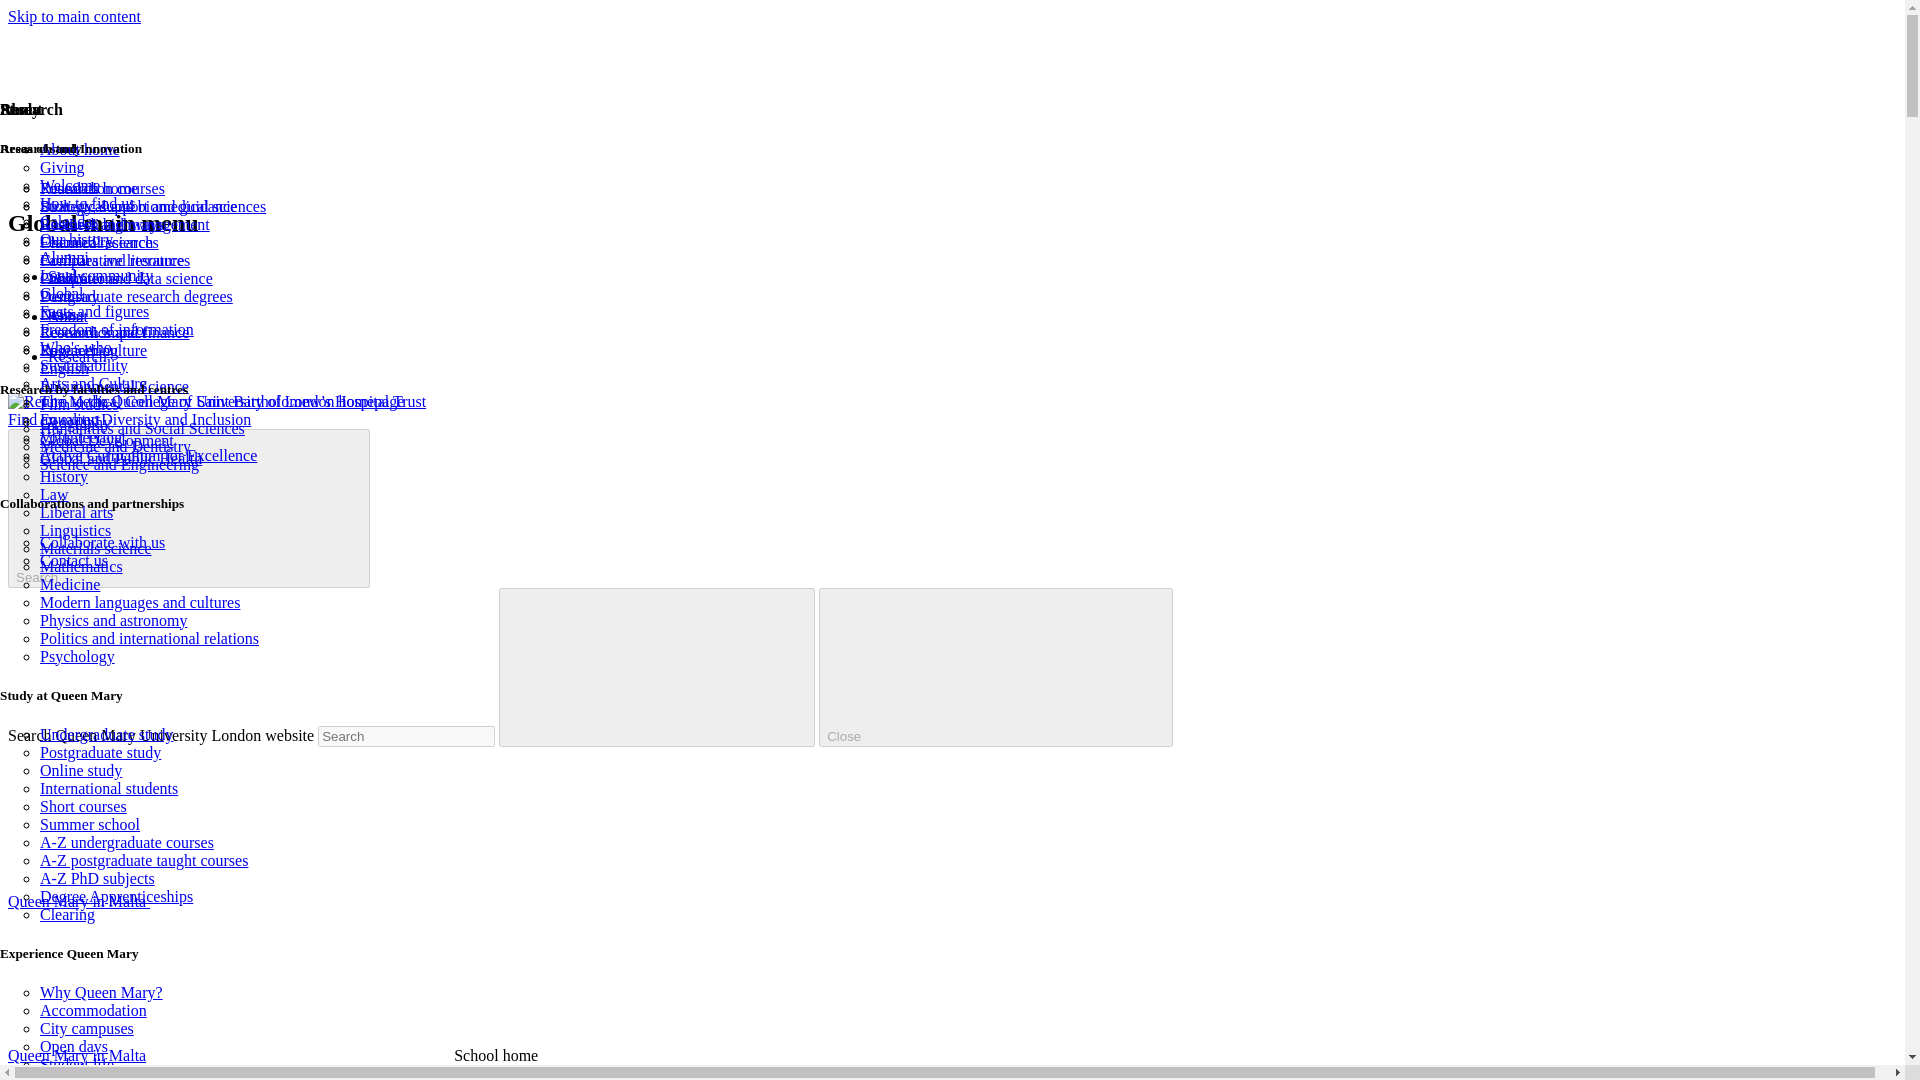 This screenshot has height=1080, width=1920. I want to click on Linguistics, so click(76, 530).